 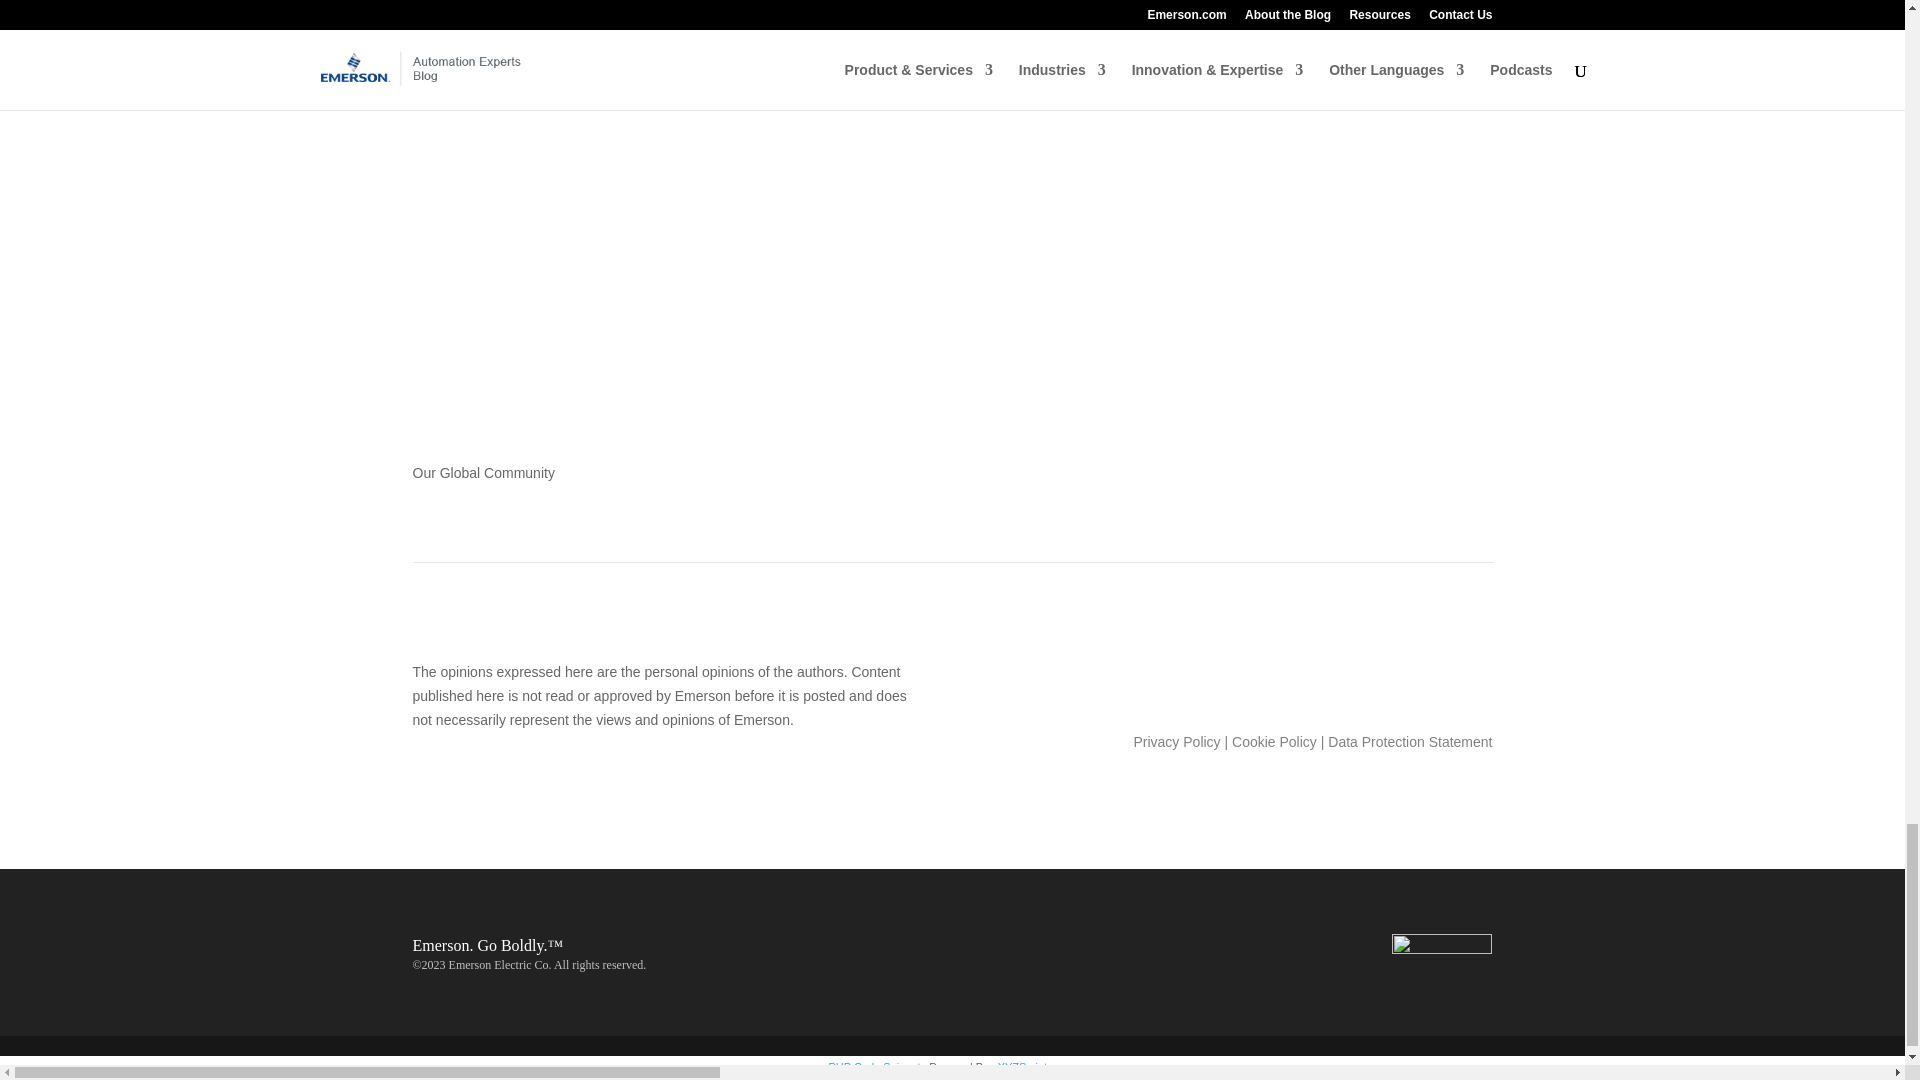 I want to click on Follow on LinkedIn, so click(x=1396, y=676).